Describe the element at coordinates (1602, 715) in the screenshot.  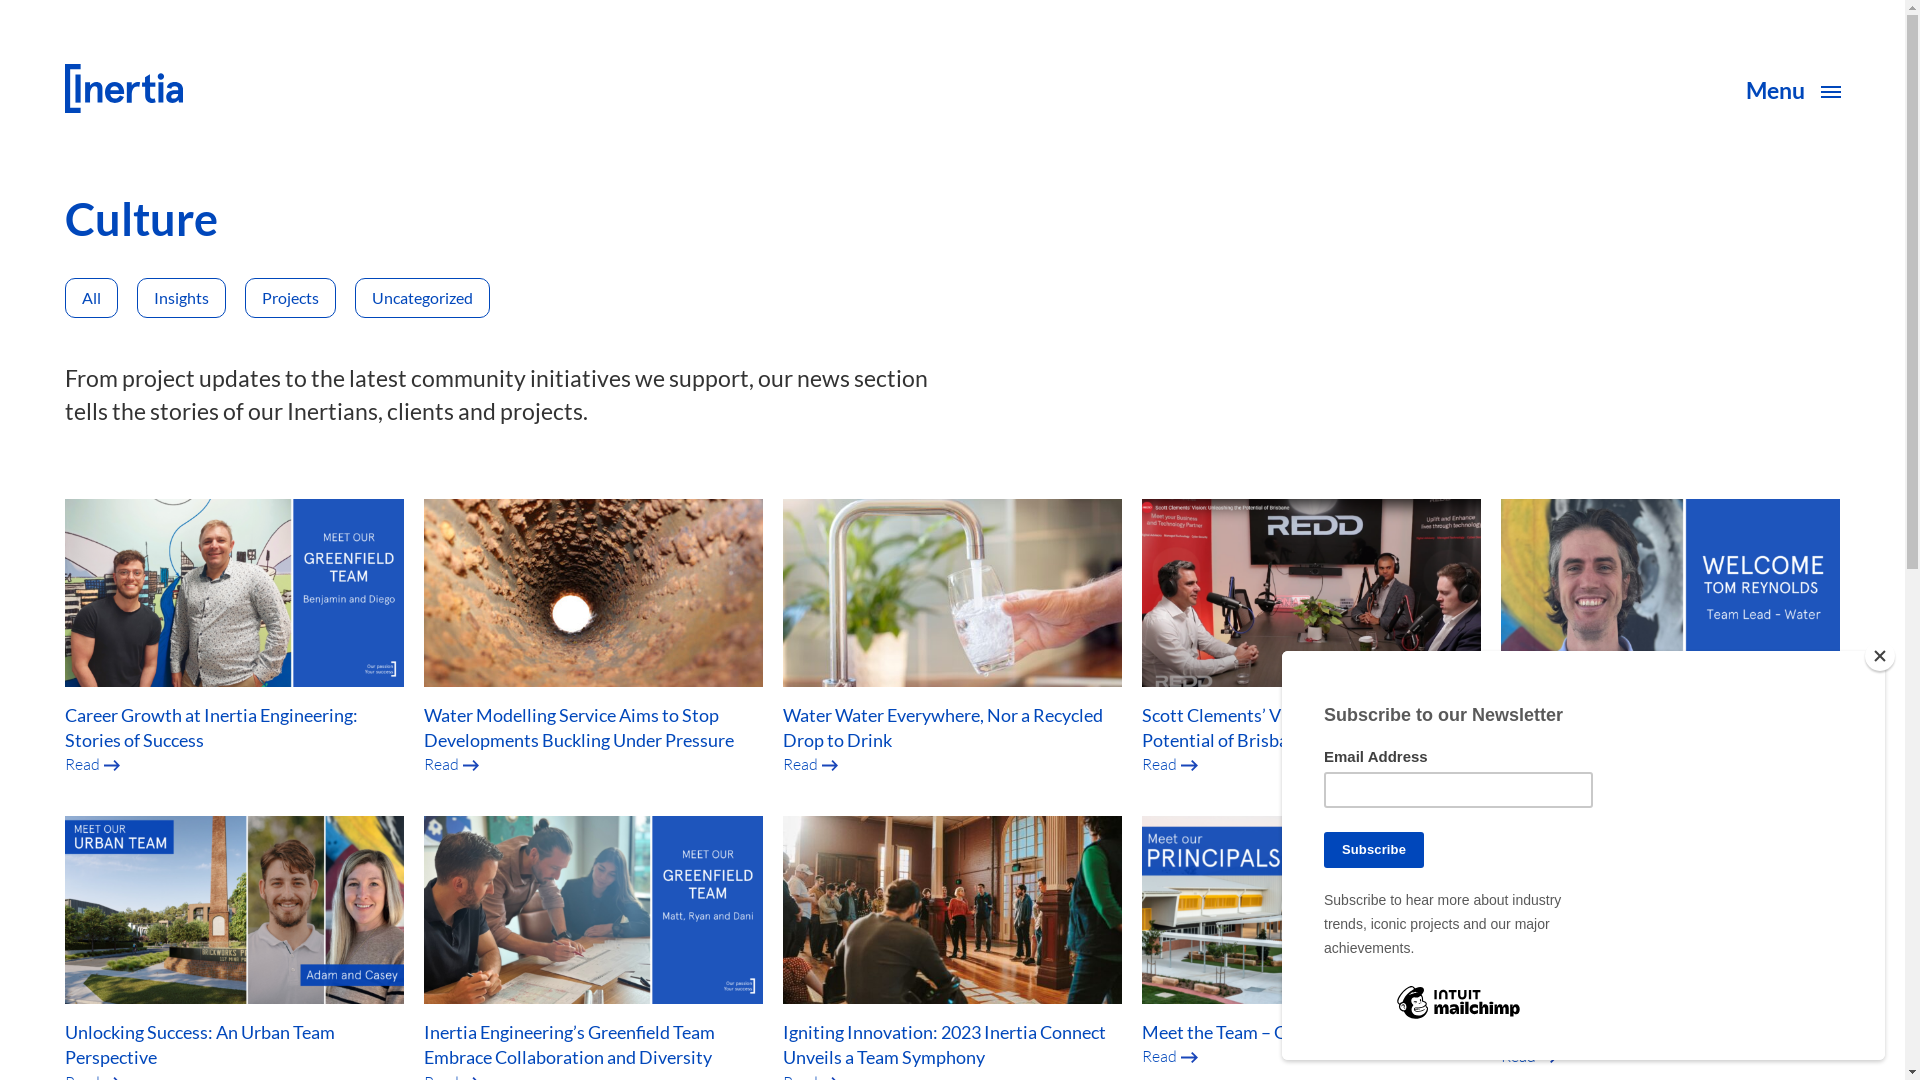
I see `Welcoming Tom Reynolds` at that location.